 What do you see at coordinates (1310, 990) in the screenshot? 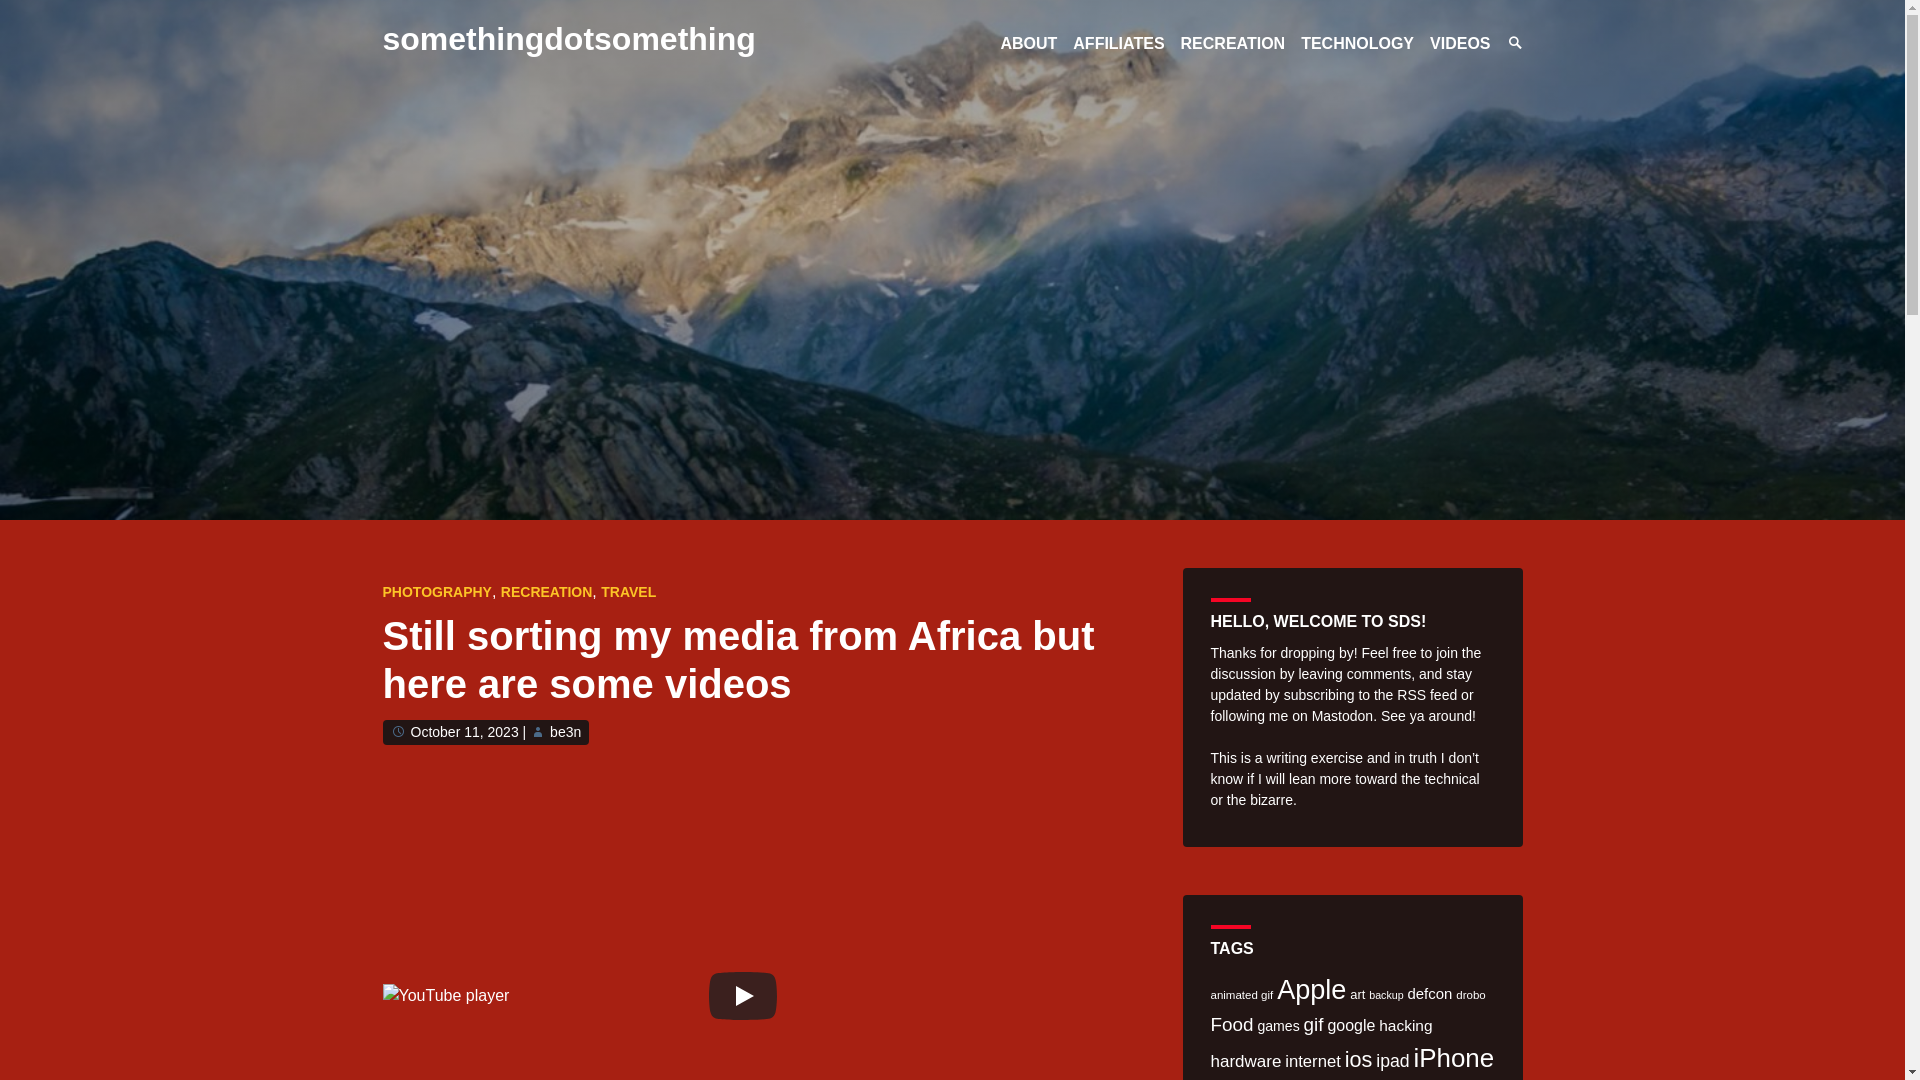
I see `Apple` at bounding box center [1310, 990].